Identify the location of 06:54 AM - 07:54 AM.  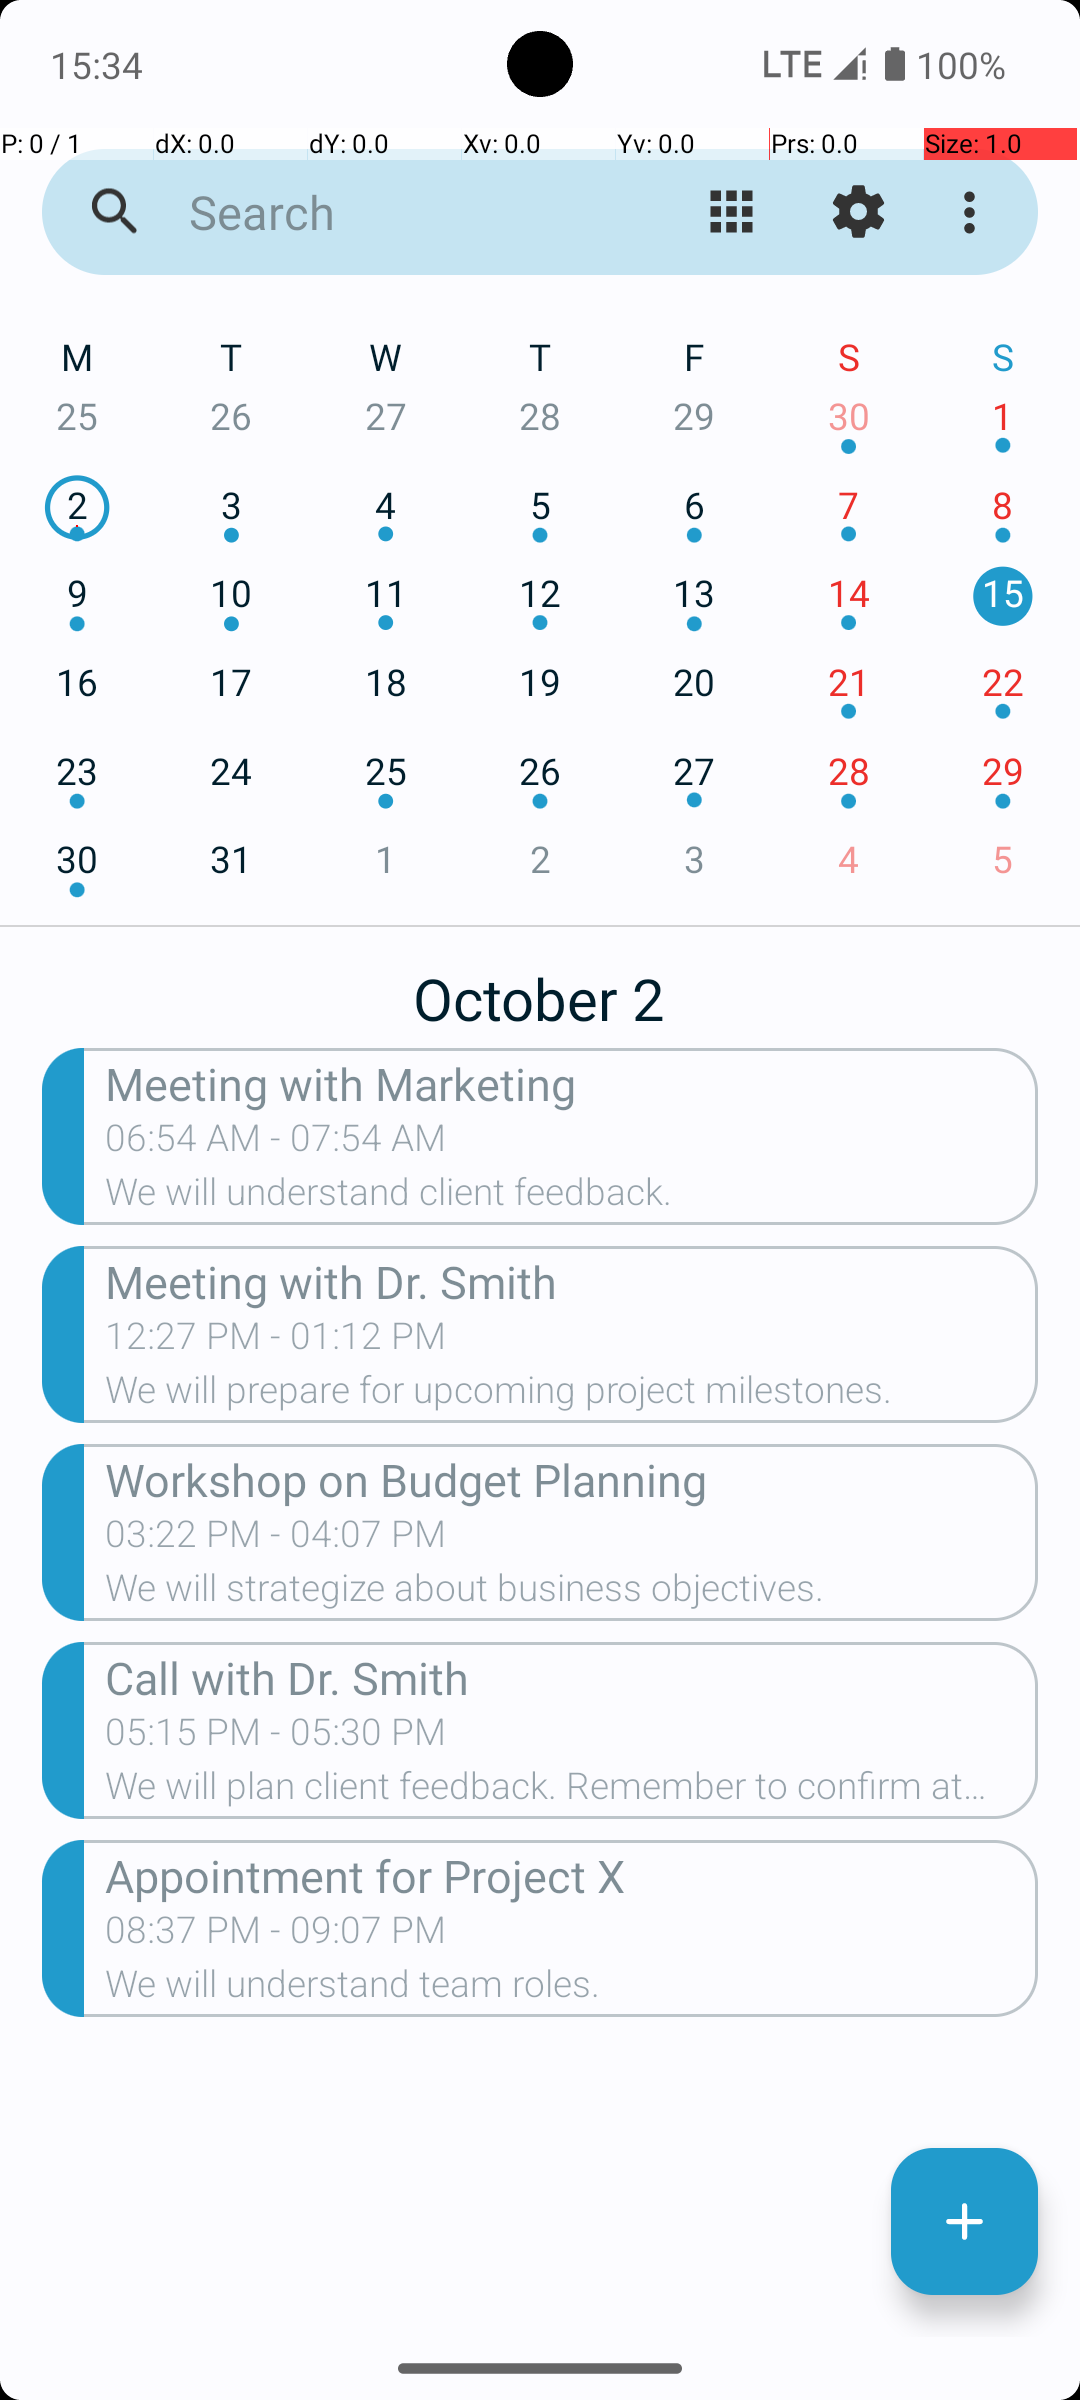
(276, 1144).